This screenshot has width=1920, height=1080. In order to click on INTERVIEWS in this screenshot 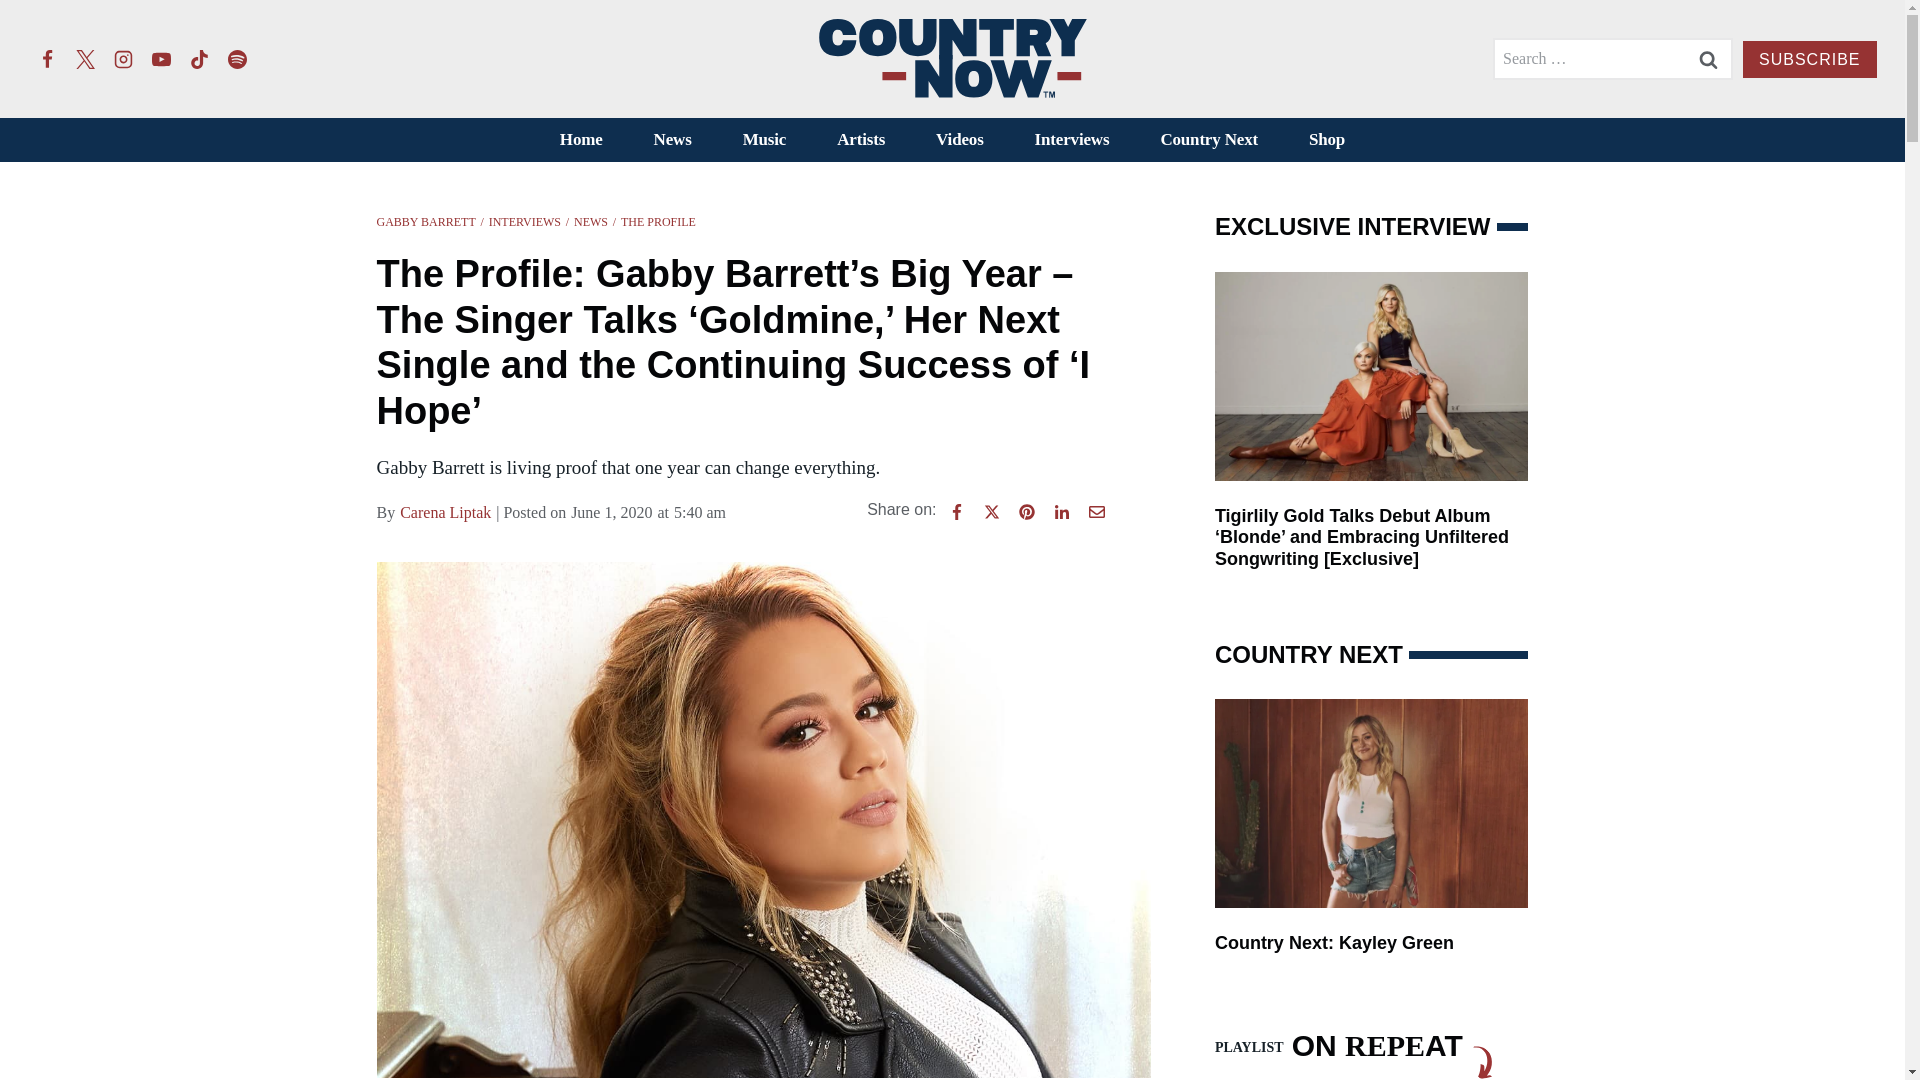, I will do `click(524, 221)`.